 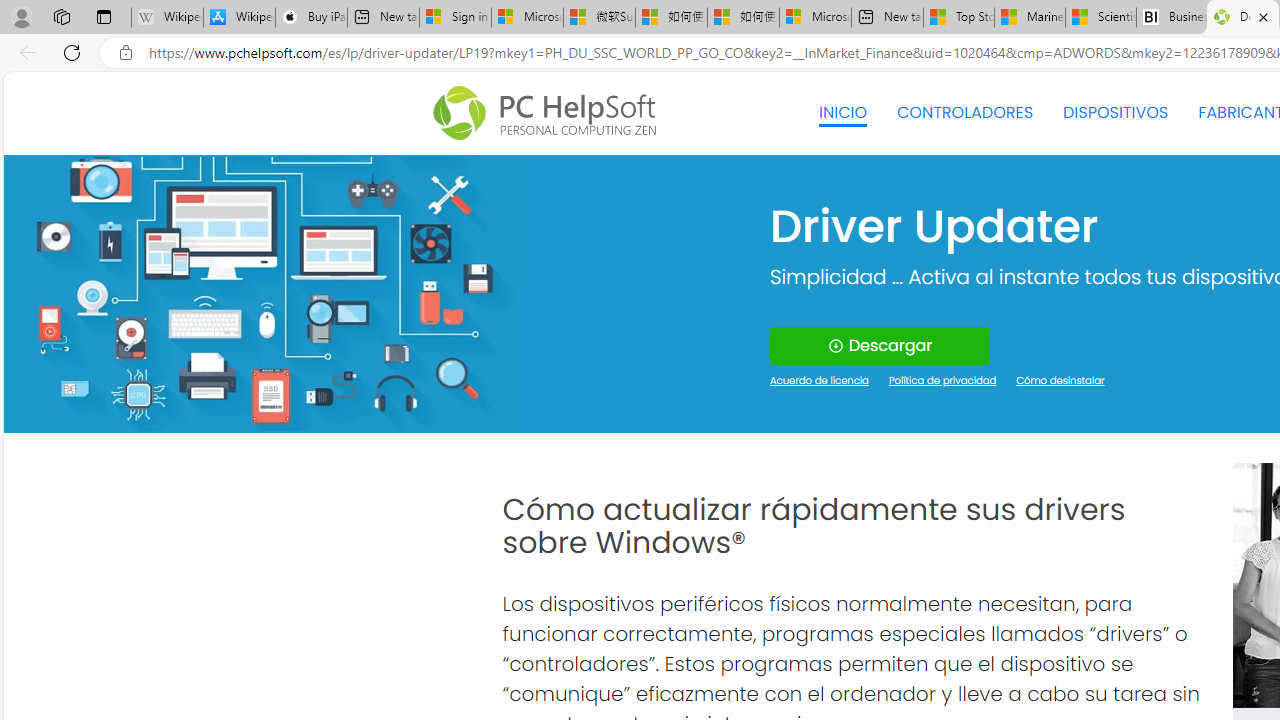 I want to click on Marine life - MSN, so click(x=1029, y=18).